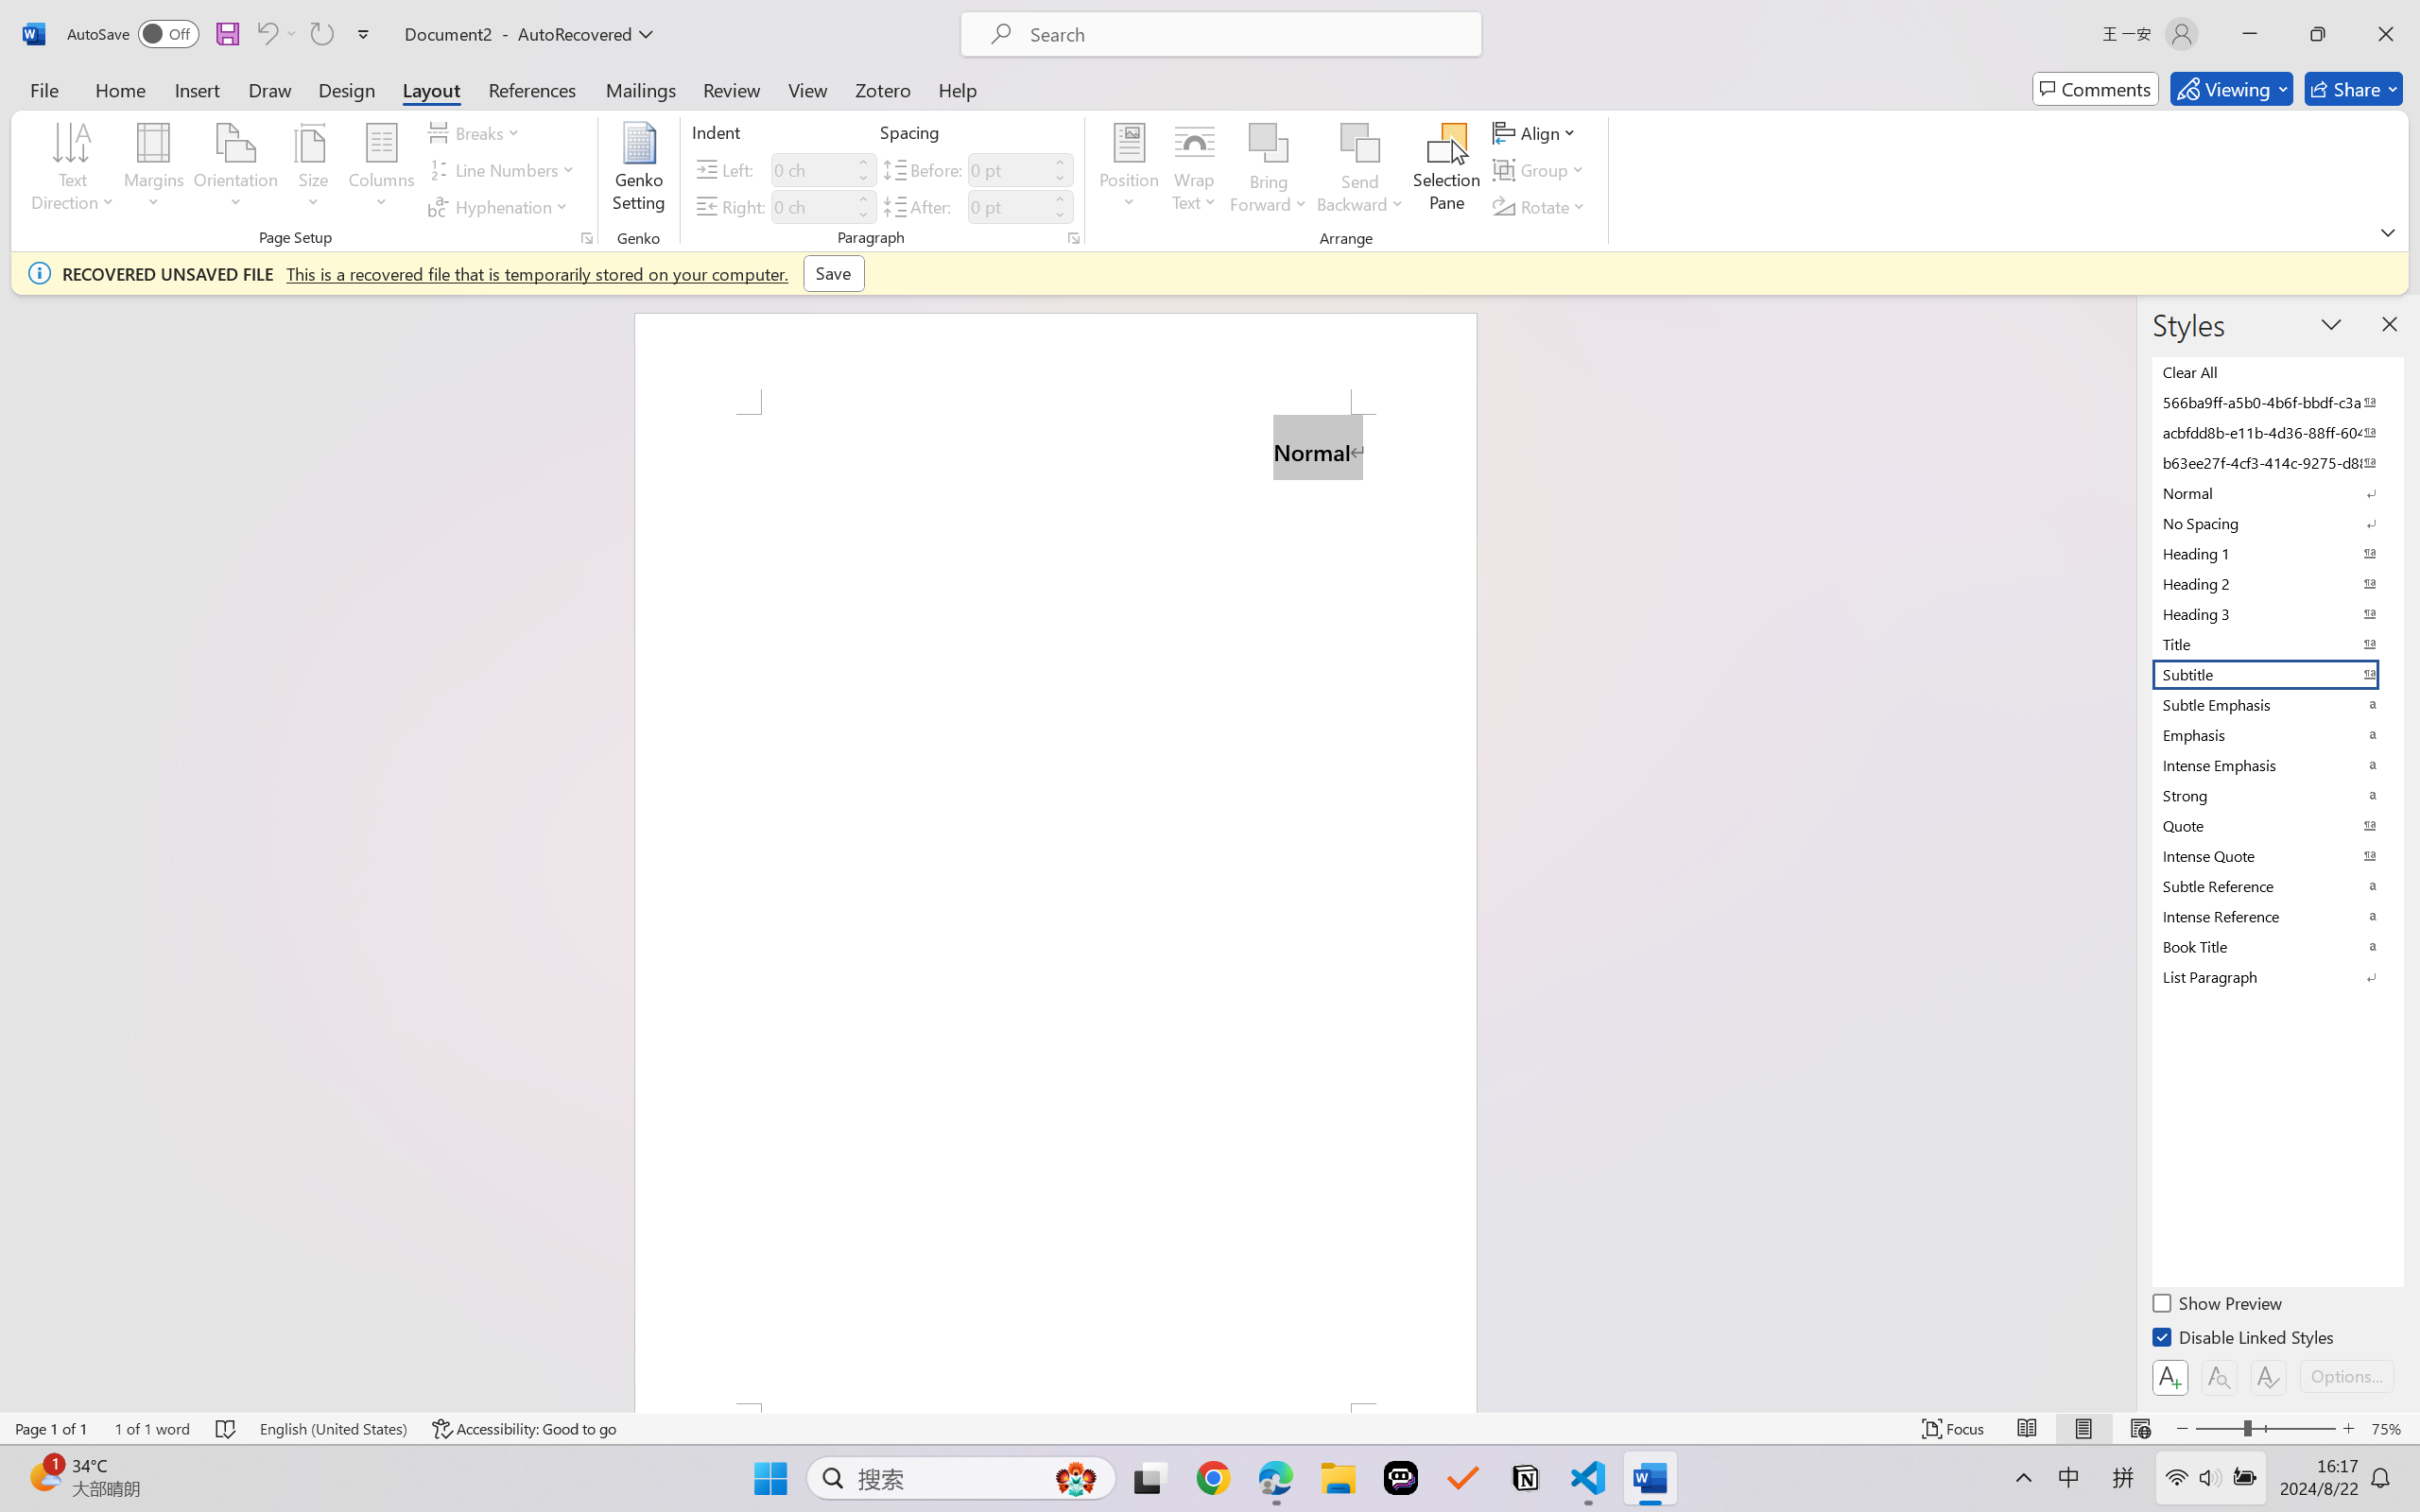  Describe the element at coordinates (1060, 198) in the screenshot. I see `More` at that location.